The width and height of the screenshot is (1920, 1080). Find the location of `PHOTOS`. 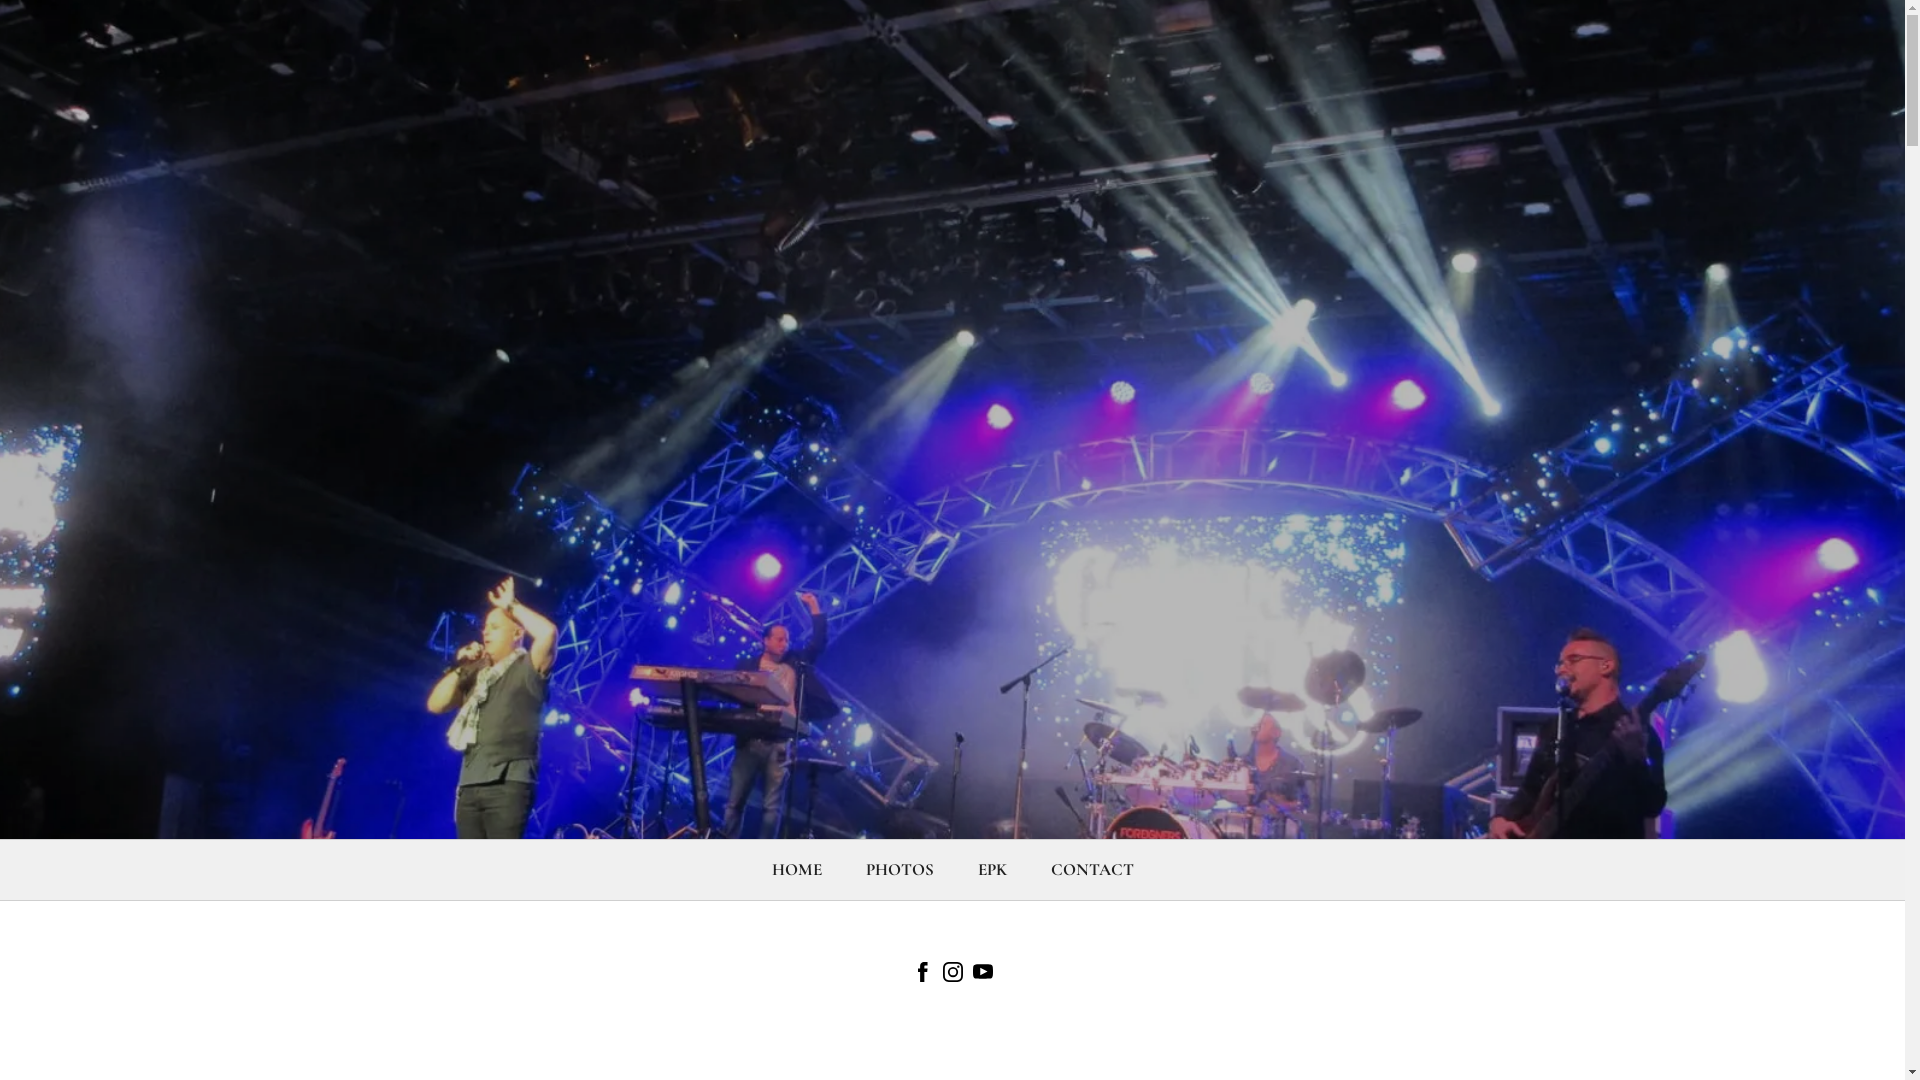

PHOTOS is located at coordinates (899, 870).